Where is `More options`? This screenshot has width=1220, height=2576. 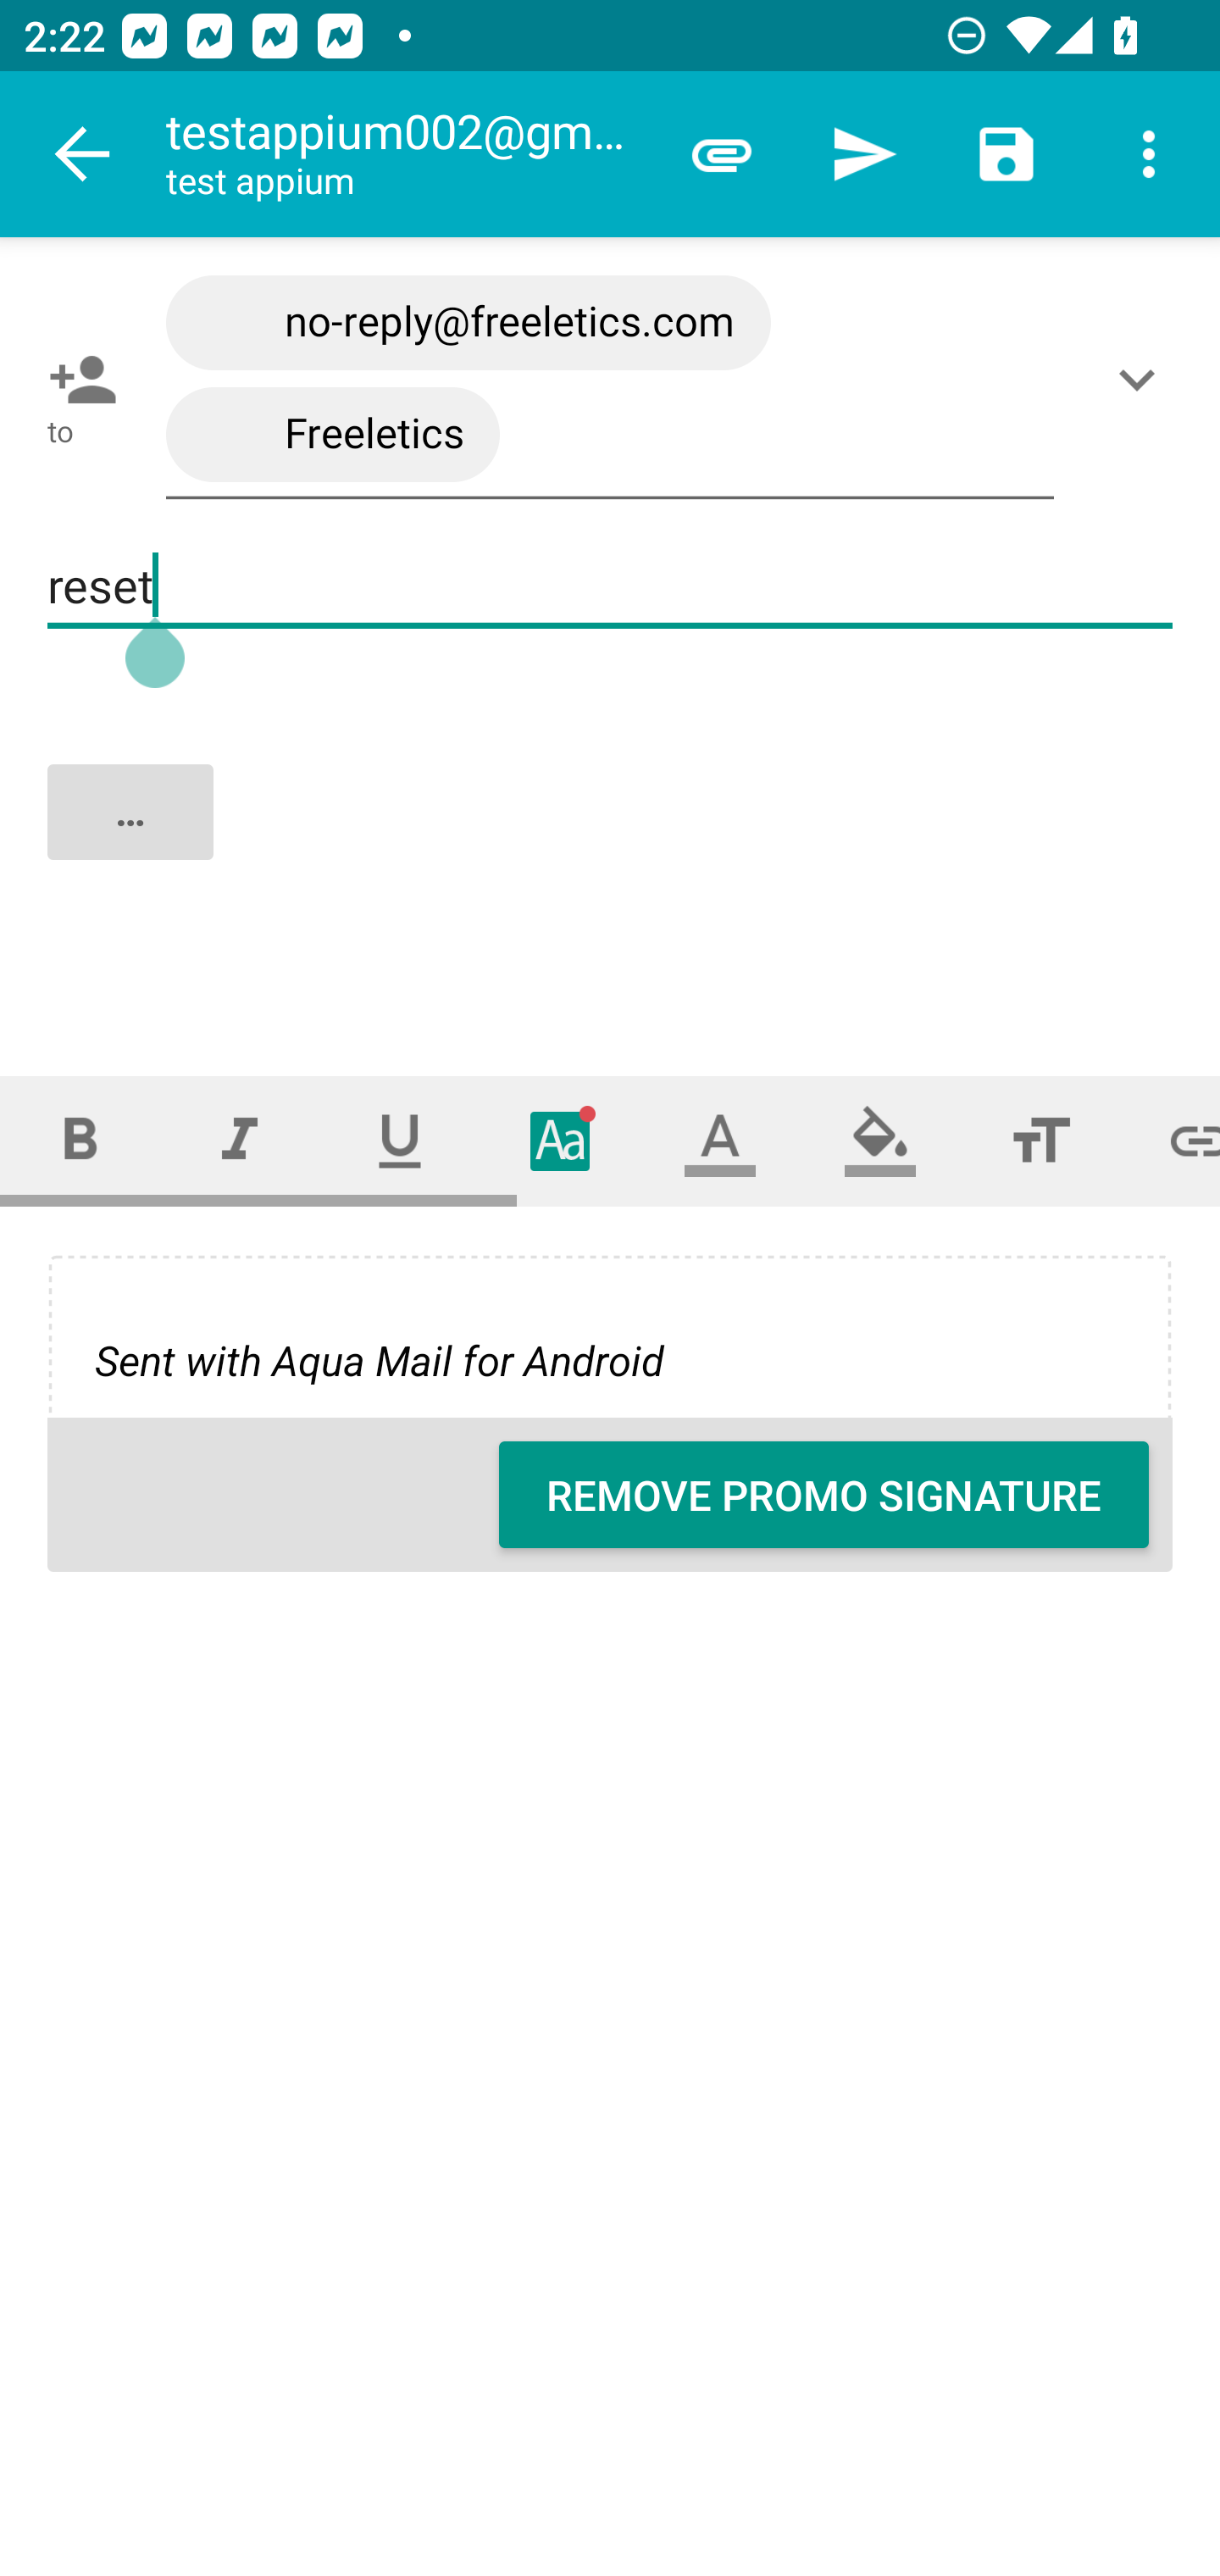
More options is located at coordinates (1149, 154).